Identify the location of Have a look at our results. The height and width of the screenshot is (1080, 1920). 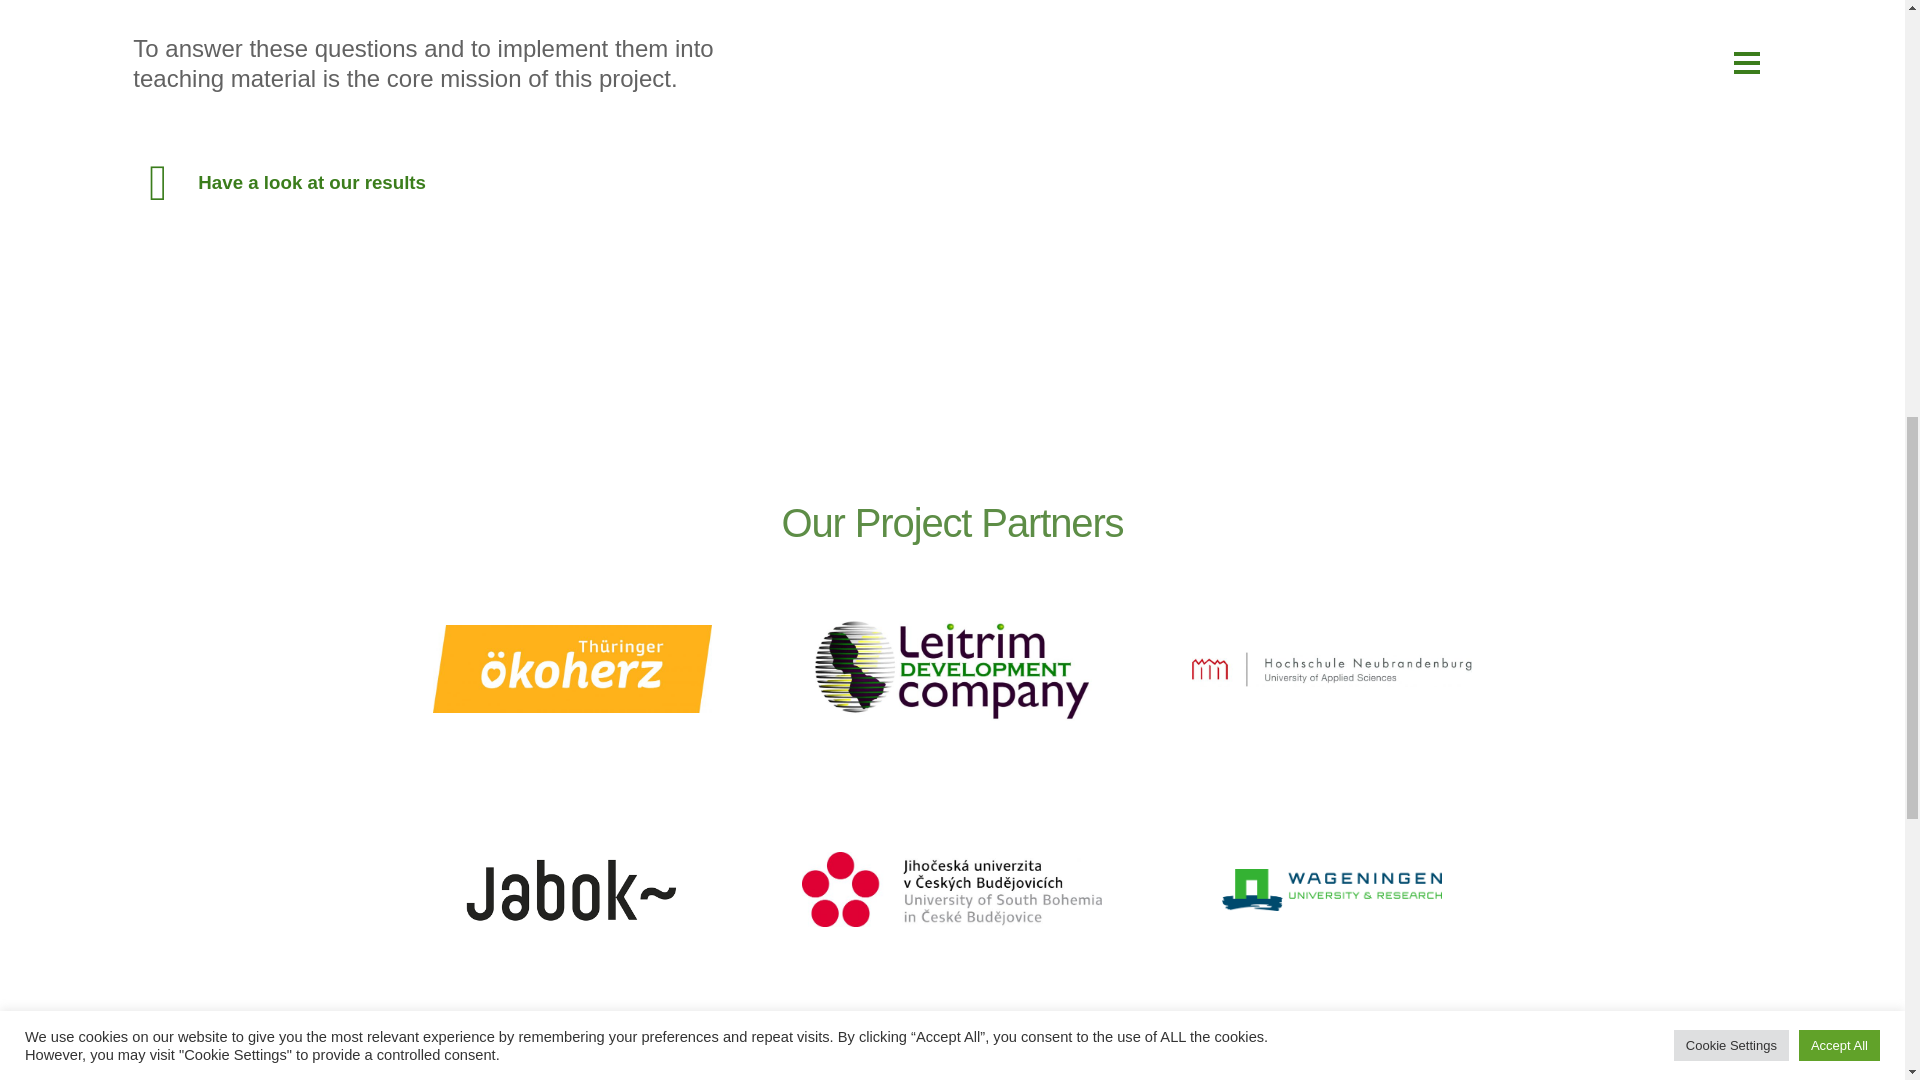
(312, 182).